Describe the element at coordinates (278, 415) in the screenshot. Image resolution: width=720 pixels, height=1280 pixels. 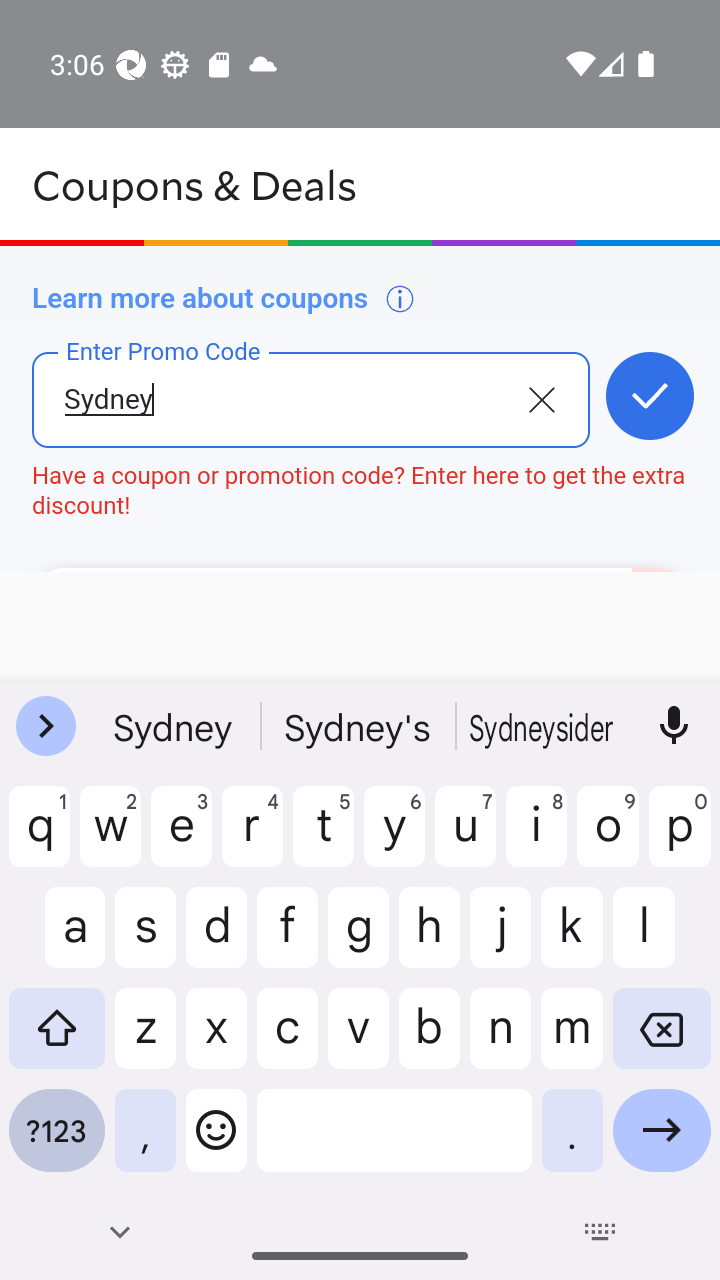
I see `Sydney` at that location.